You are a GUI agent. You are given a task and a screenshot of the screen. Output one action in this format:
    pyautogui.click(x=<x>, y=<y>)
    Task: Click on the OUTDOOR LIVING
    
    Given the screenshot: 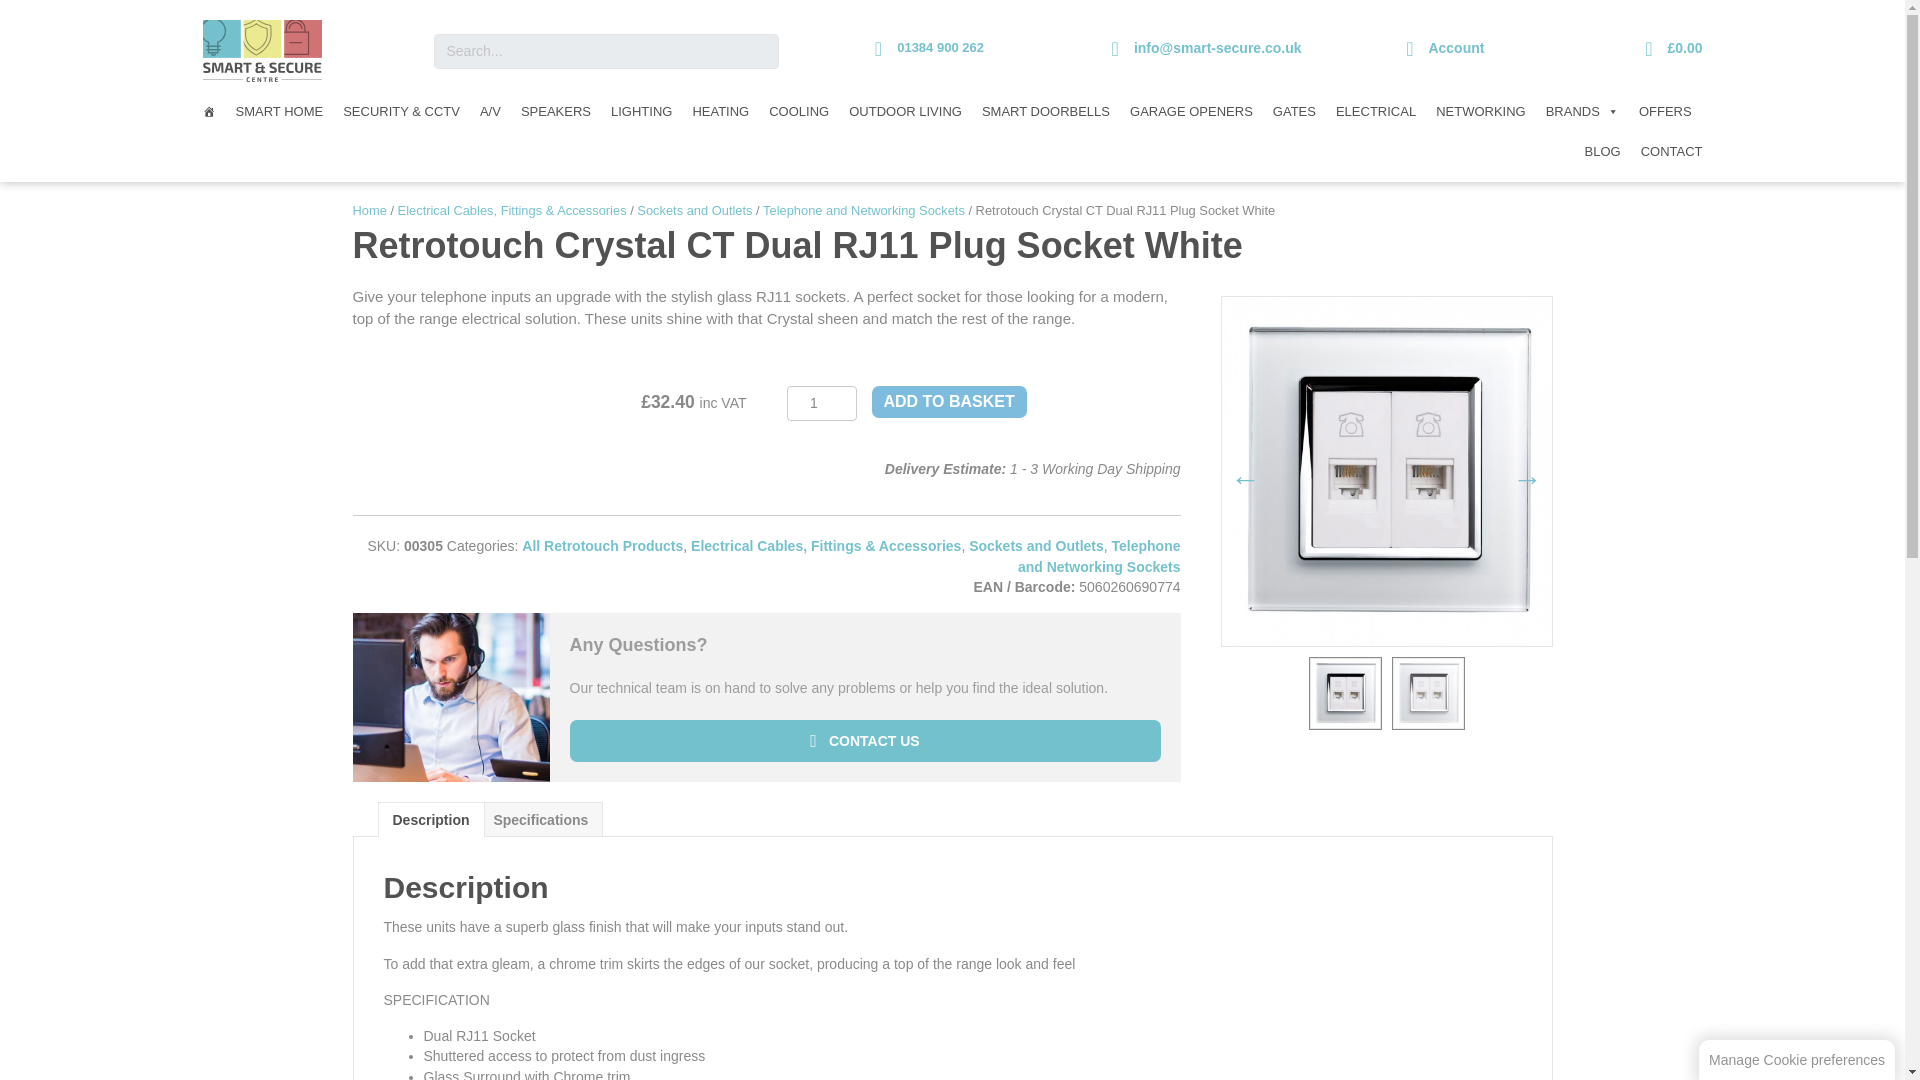 What is the action you would take?
    pyautogui.click(x=905, y=111)
    